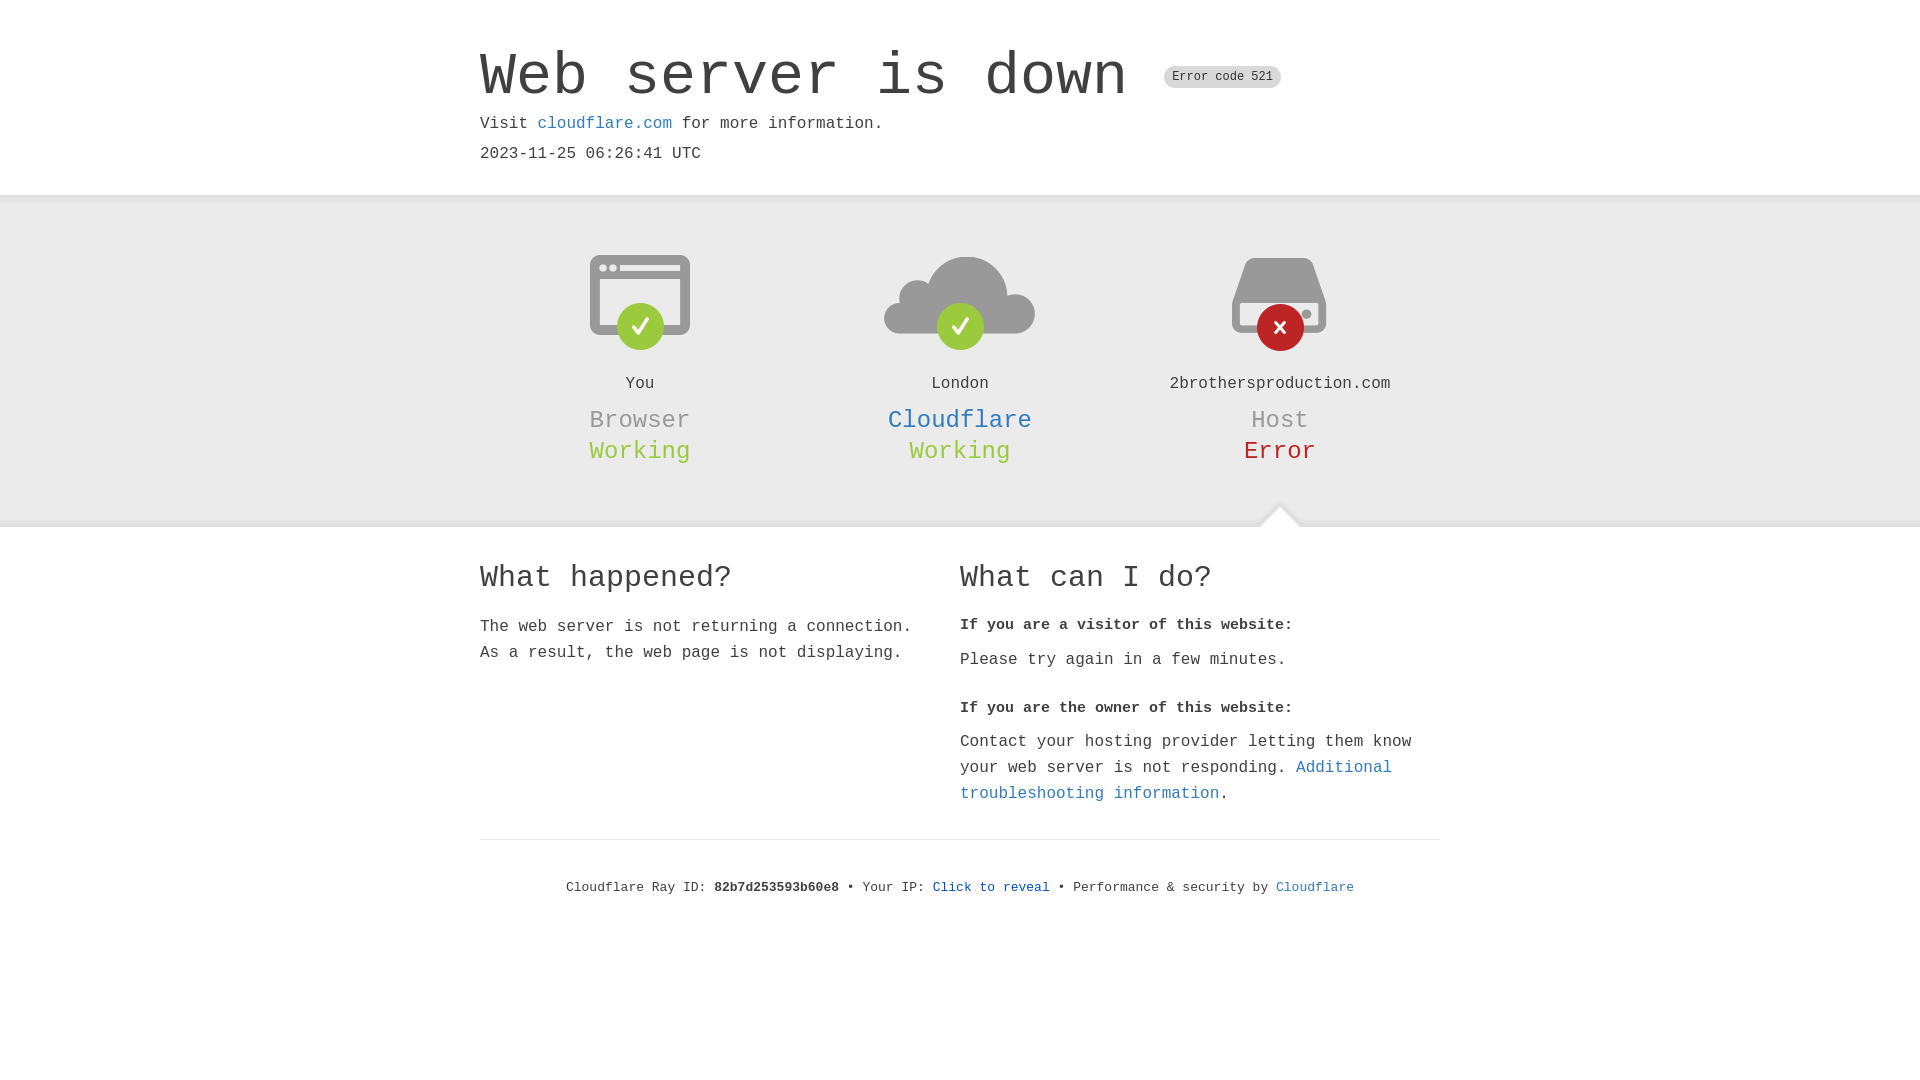 This screenshot has width=1920, height=1080. What do you see at coordinates (605, 124) in the screenshot?
I see `cloudflare.com` at bounding box center [605, 124].